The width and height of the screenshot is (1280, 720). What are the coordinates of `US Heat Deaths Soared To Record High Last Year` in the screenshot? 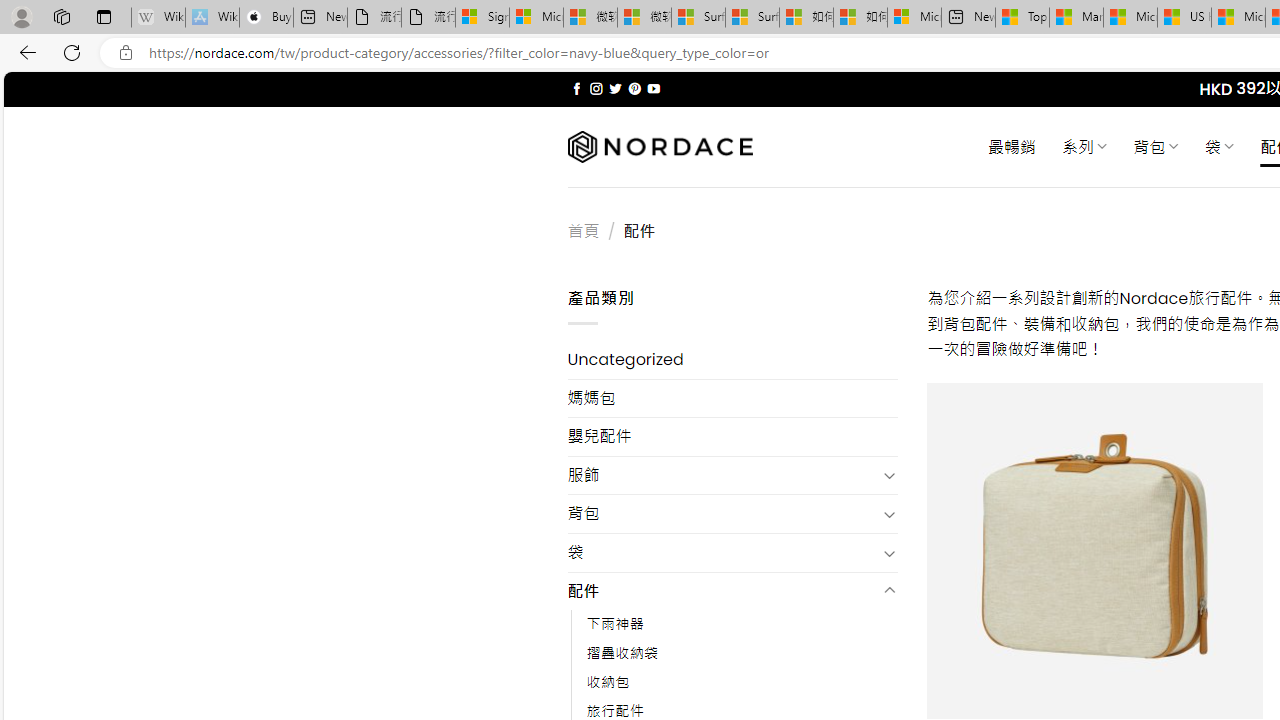 It's located at (1184, 18).